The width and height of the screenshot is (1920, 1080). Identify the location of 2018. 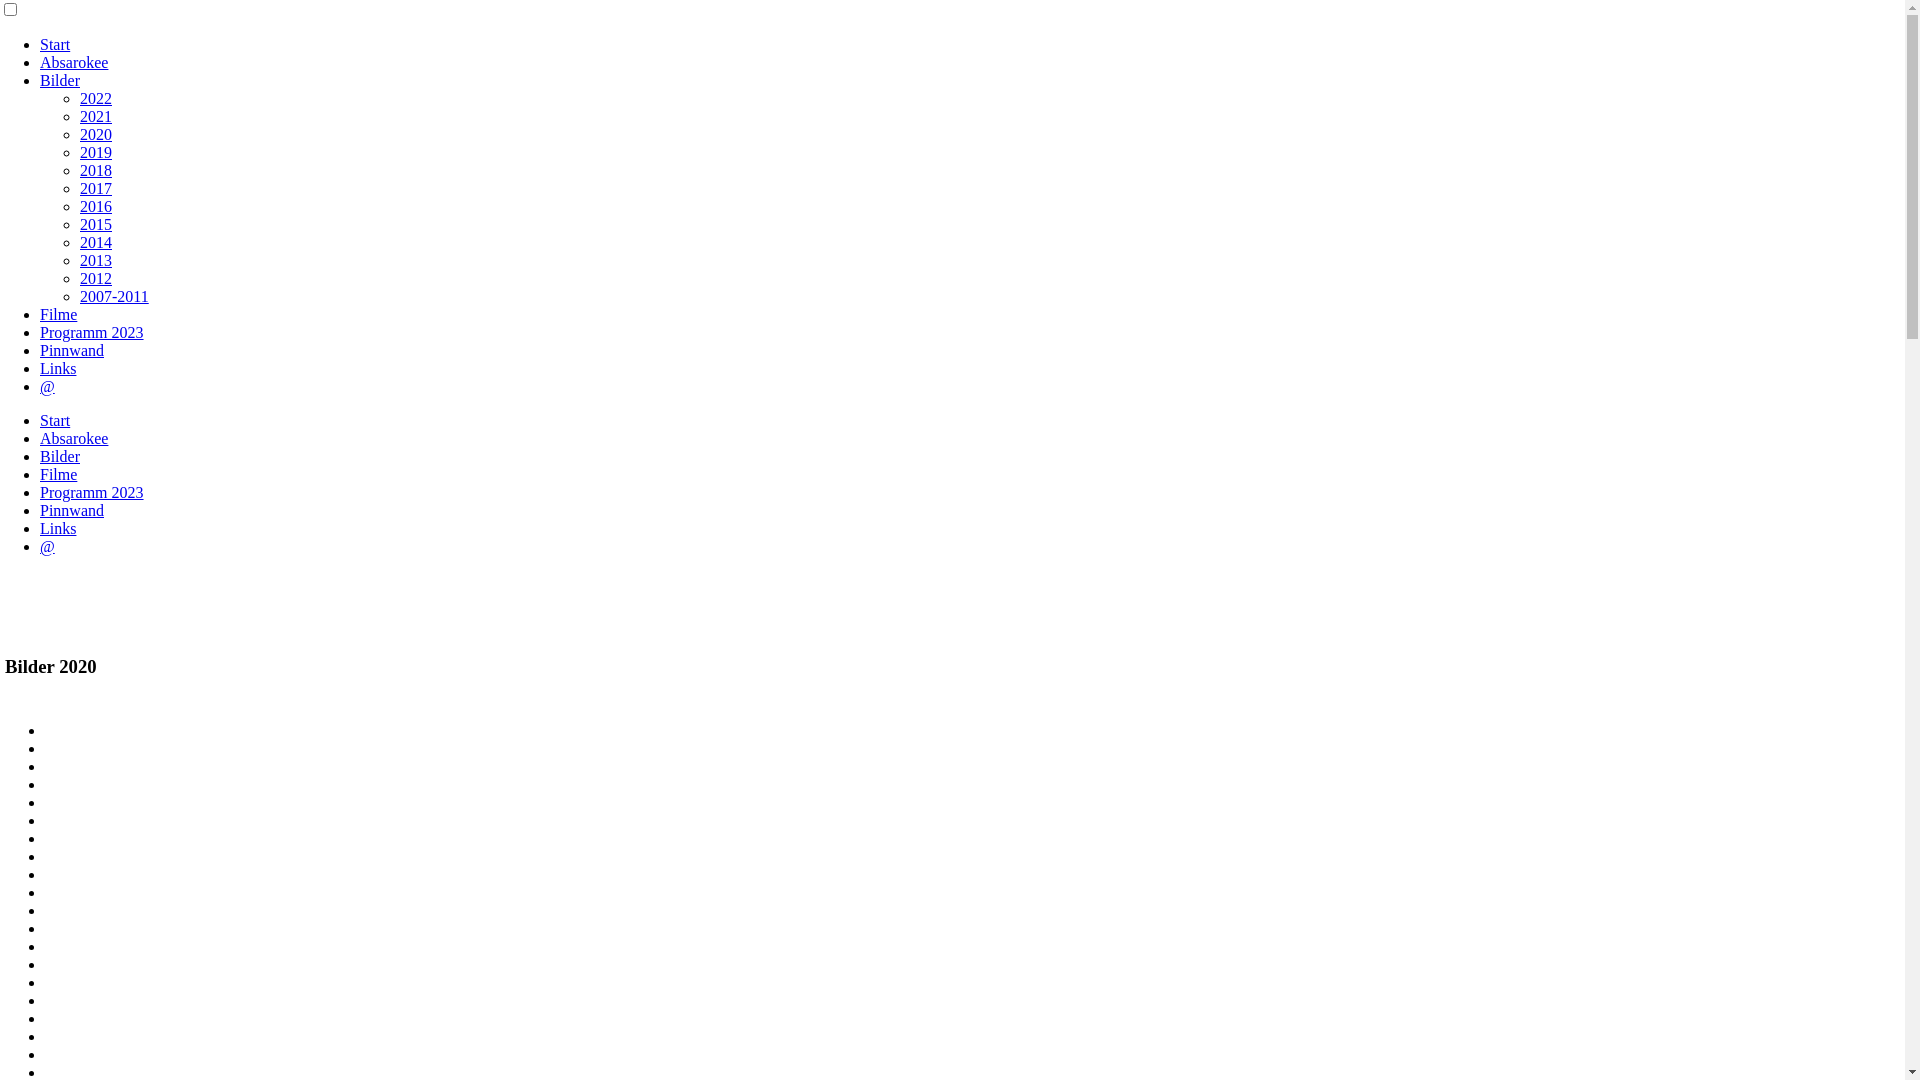
(96, 170).